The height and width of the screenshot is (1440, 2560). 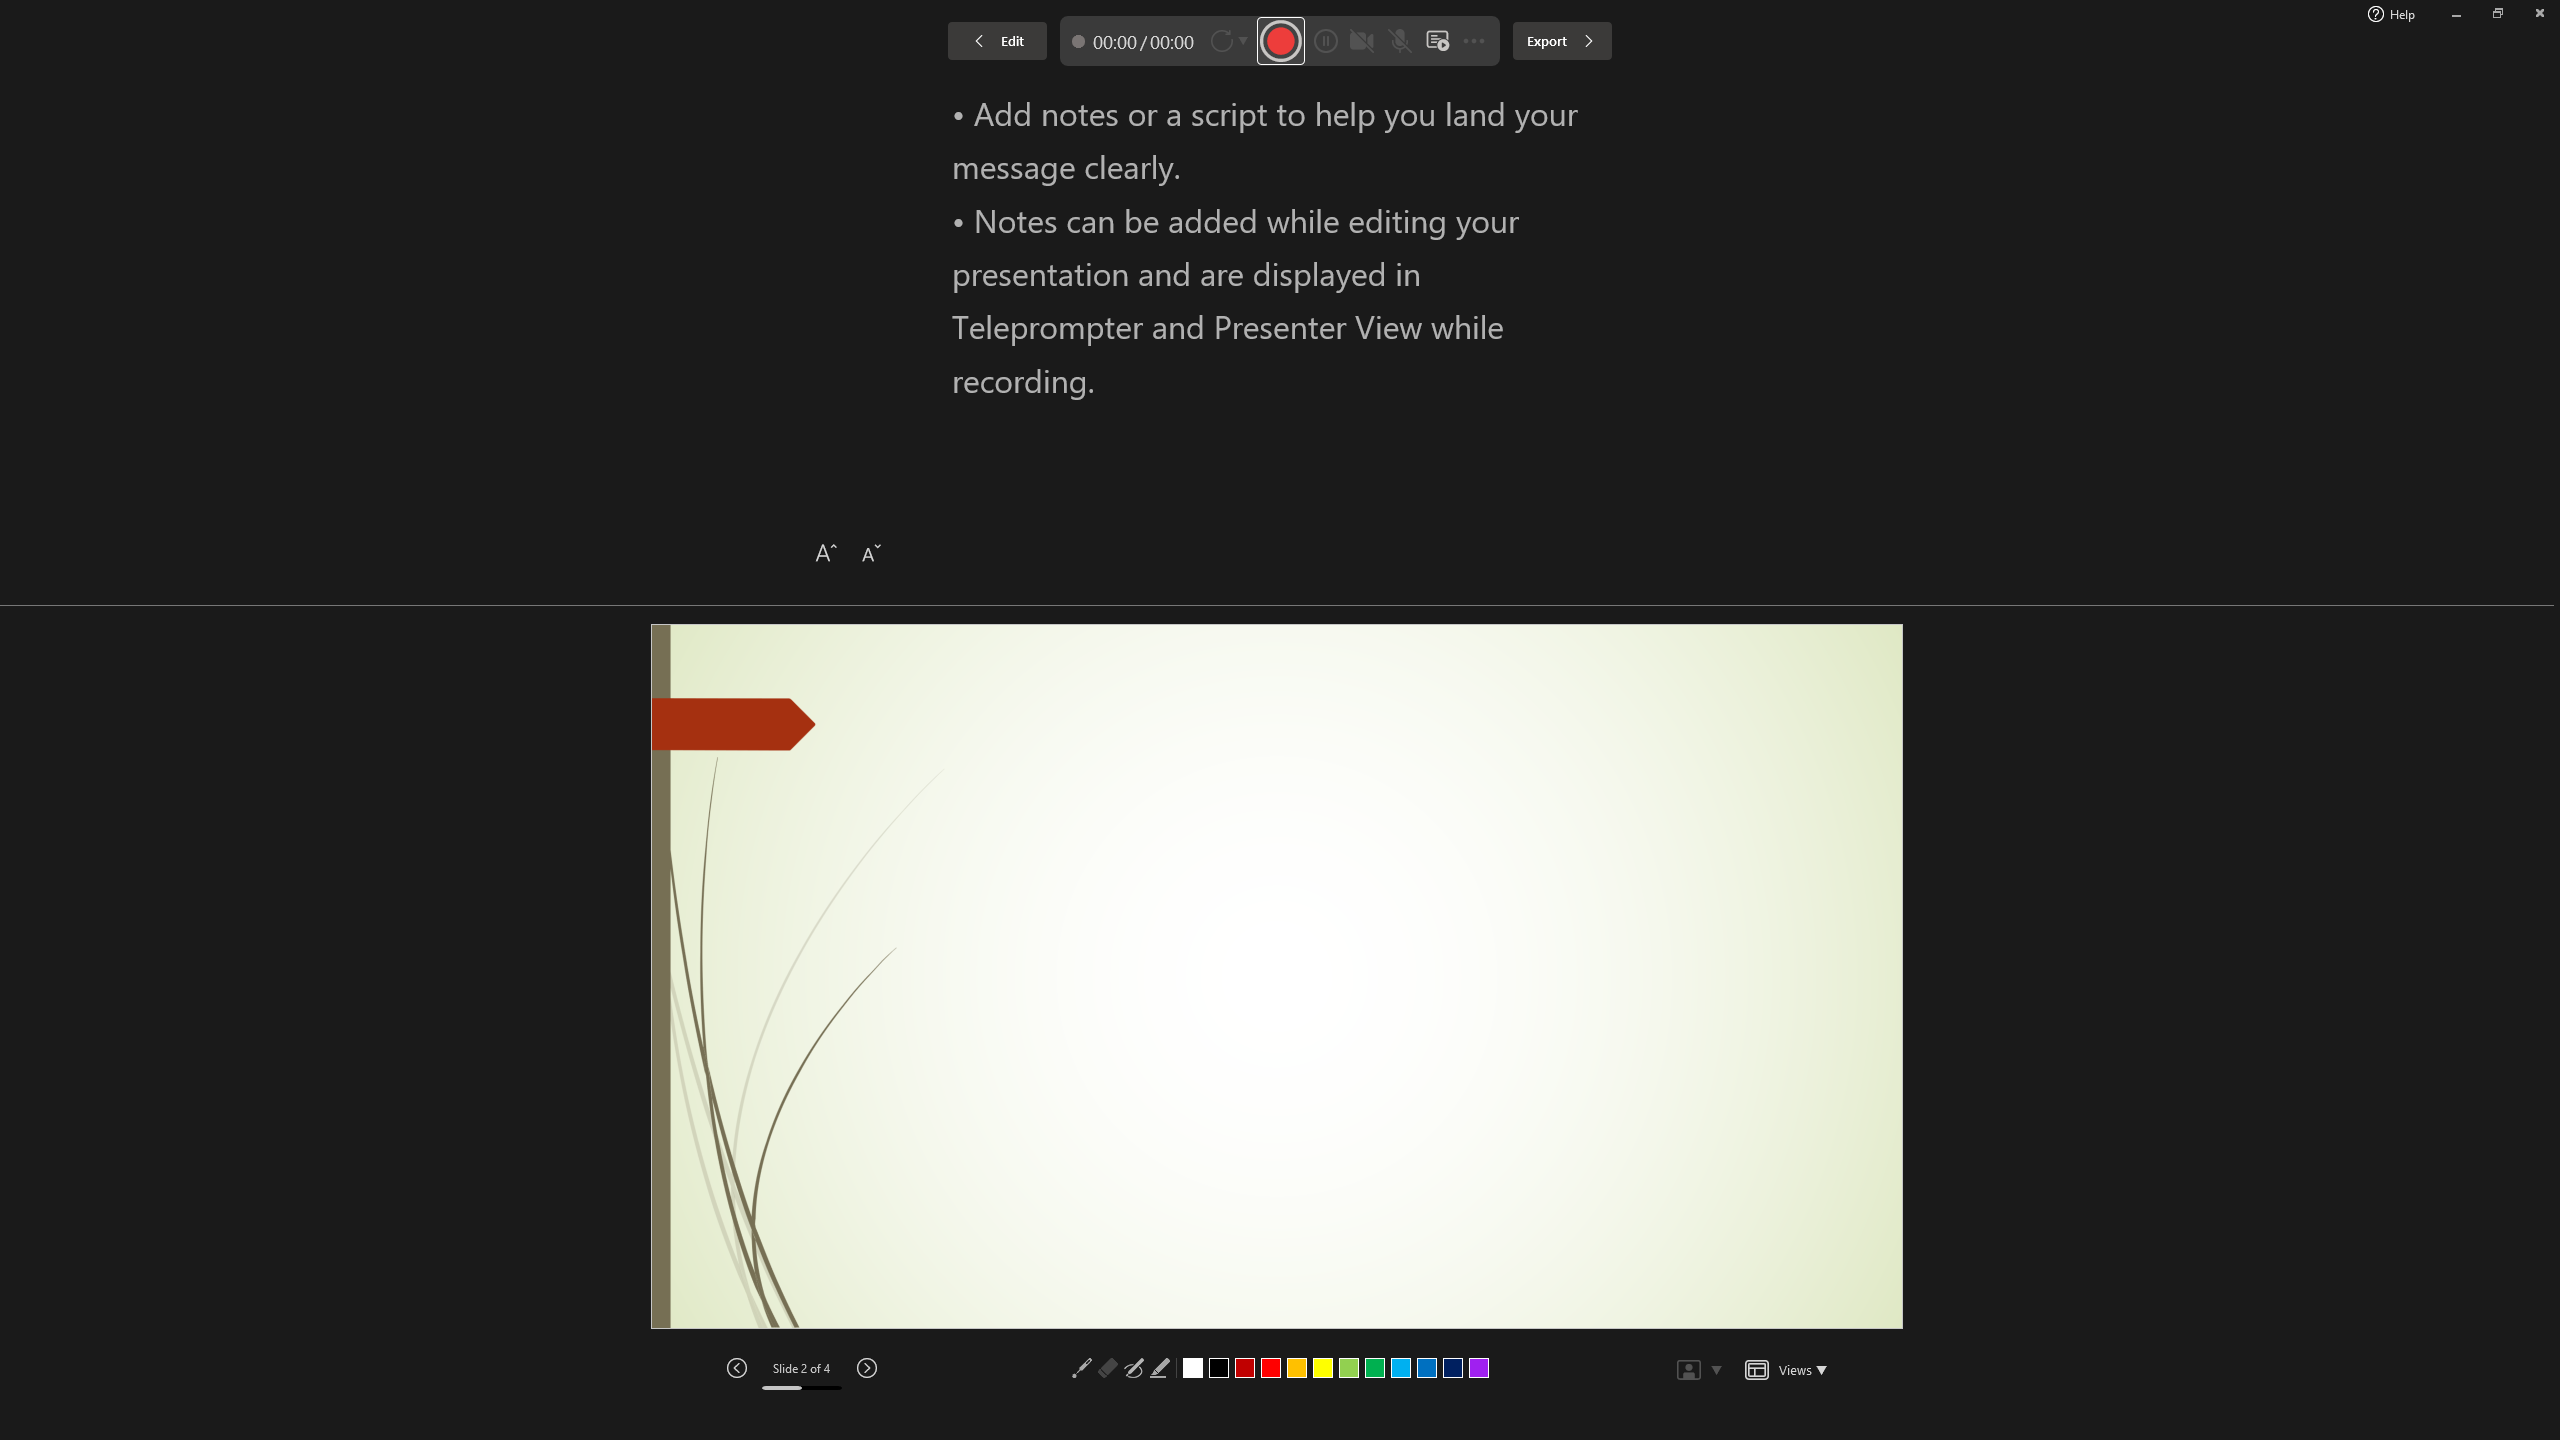 I want to click on Pictures, so click(x=1626, y=812).